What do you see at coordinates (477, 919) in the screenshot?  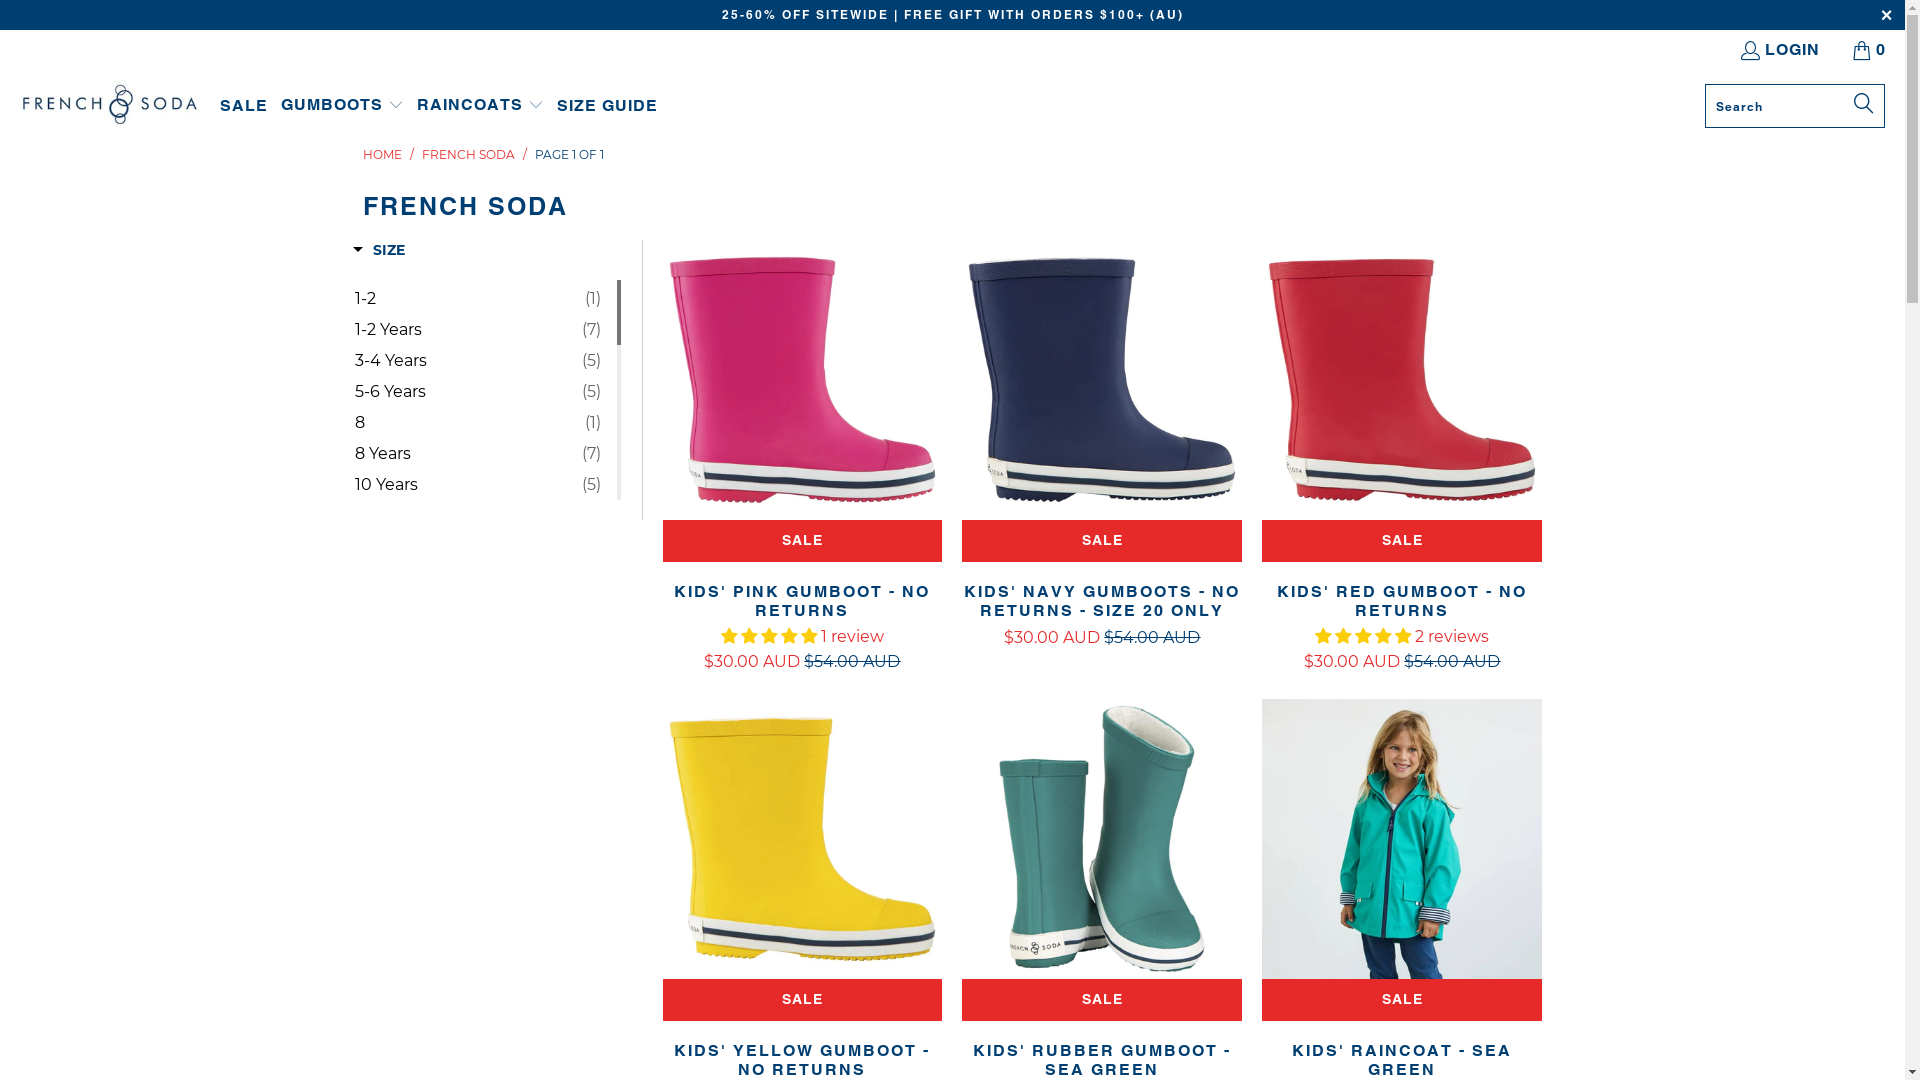 I see `33
(9)` at bounding box center [477, 919].